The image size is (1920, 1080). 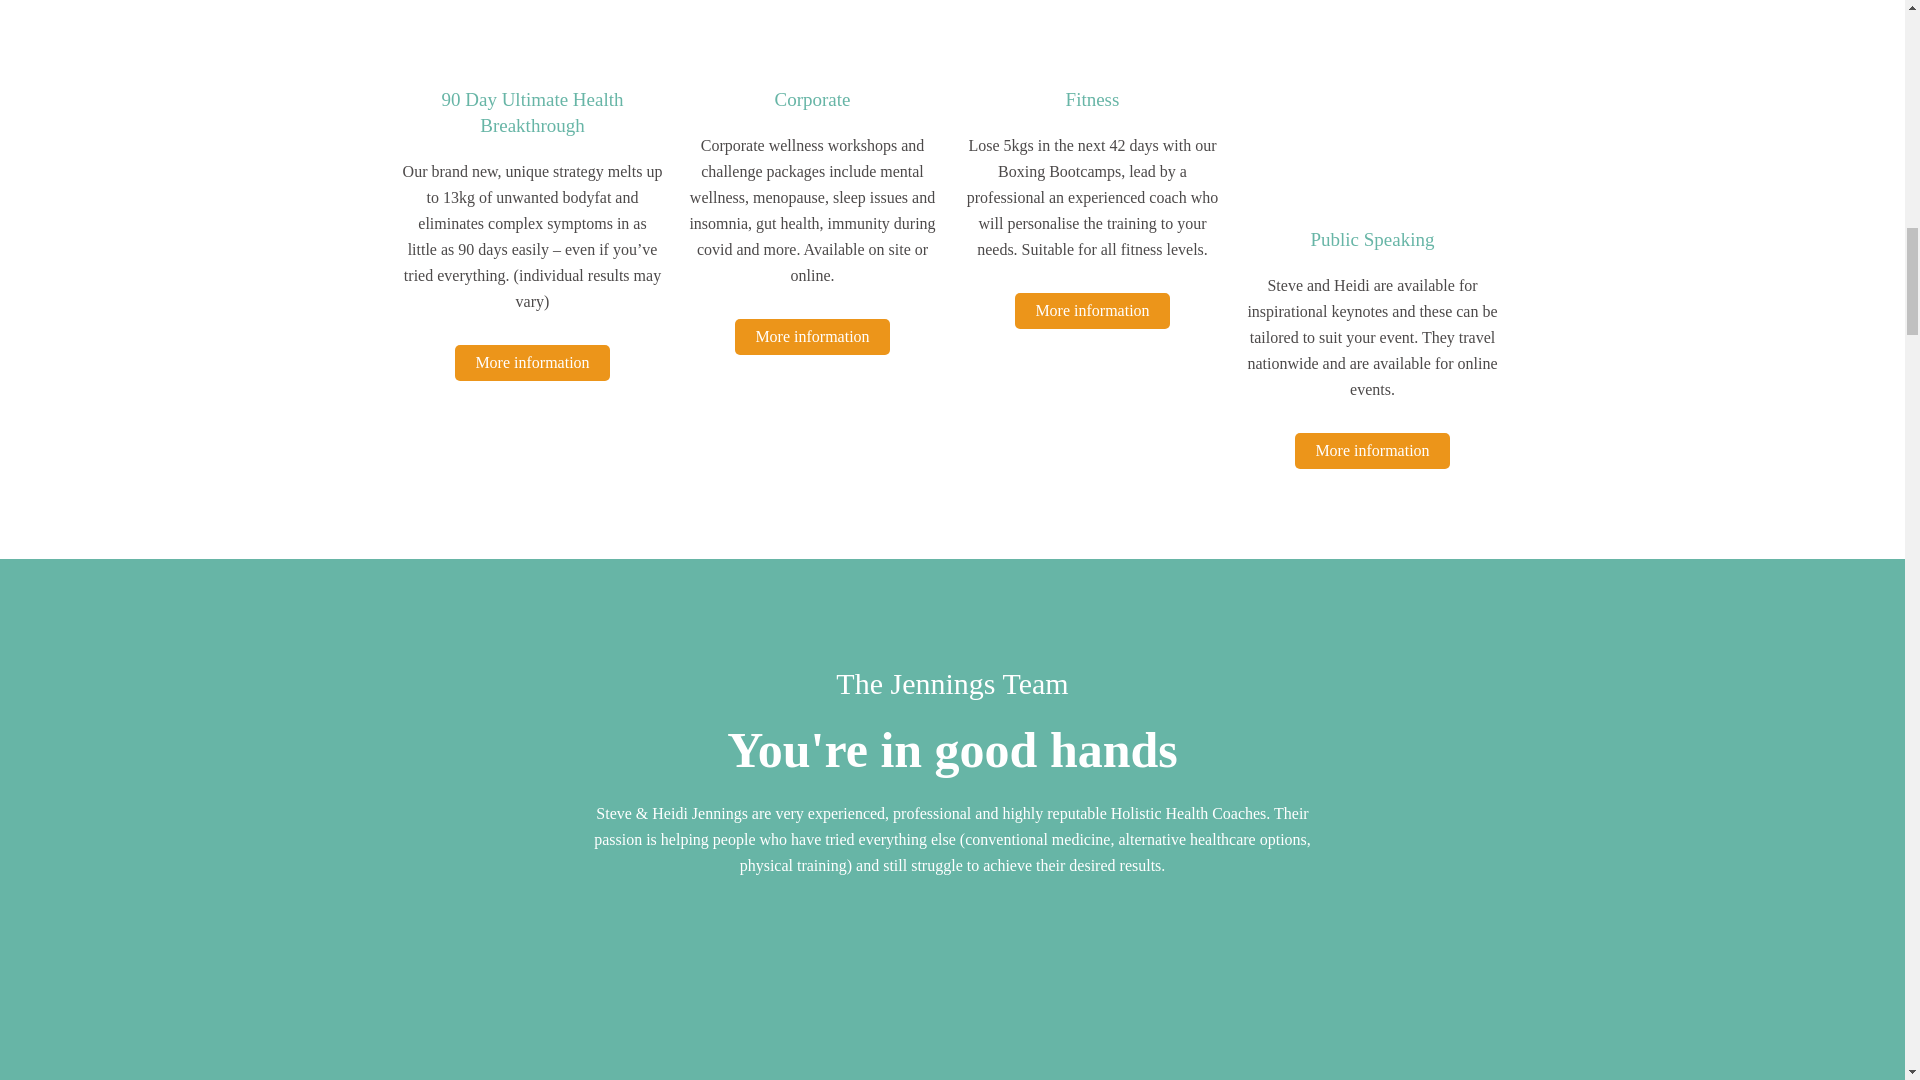 I want to click on Fitness, so click(x=1092, y=99).